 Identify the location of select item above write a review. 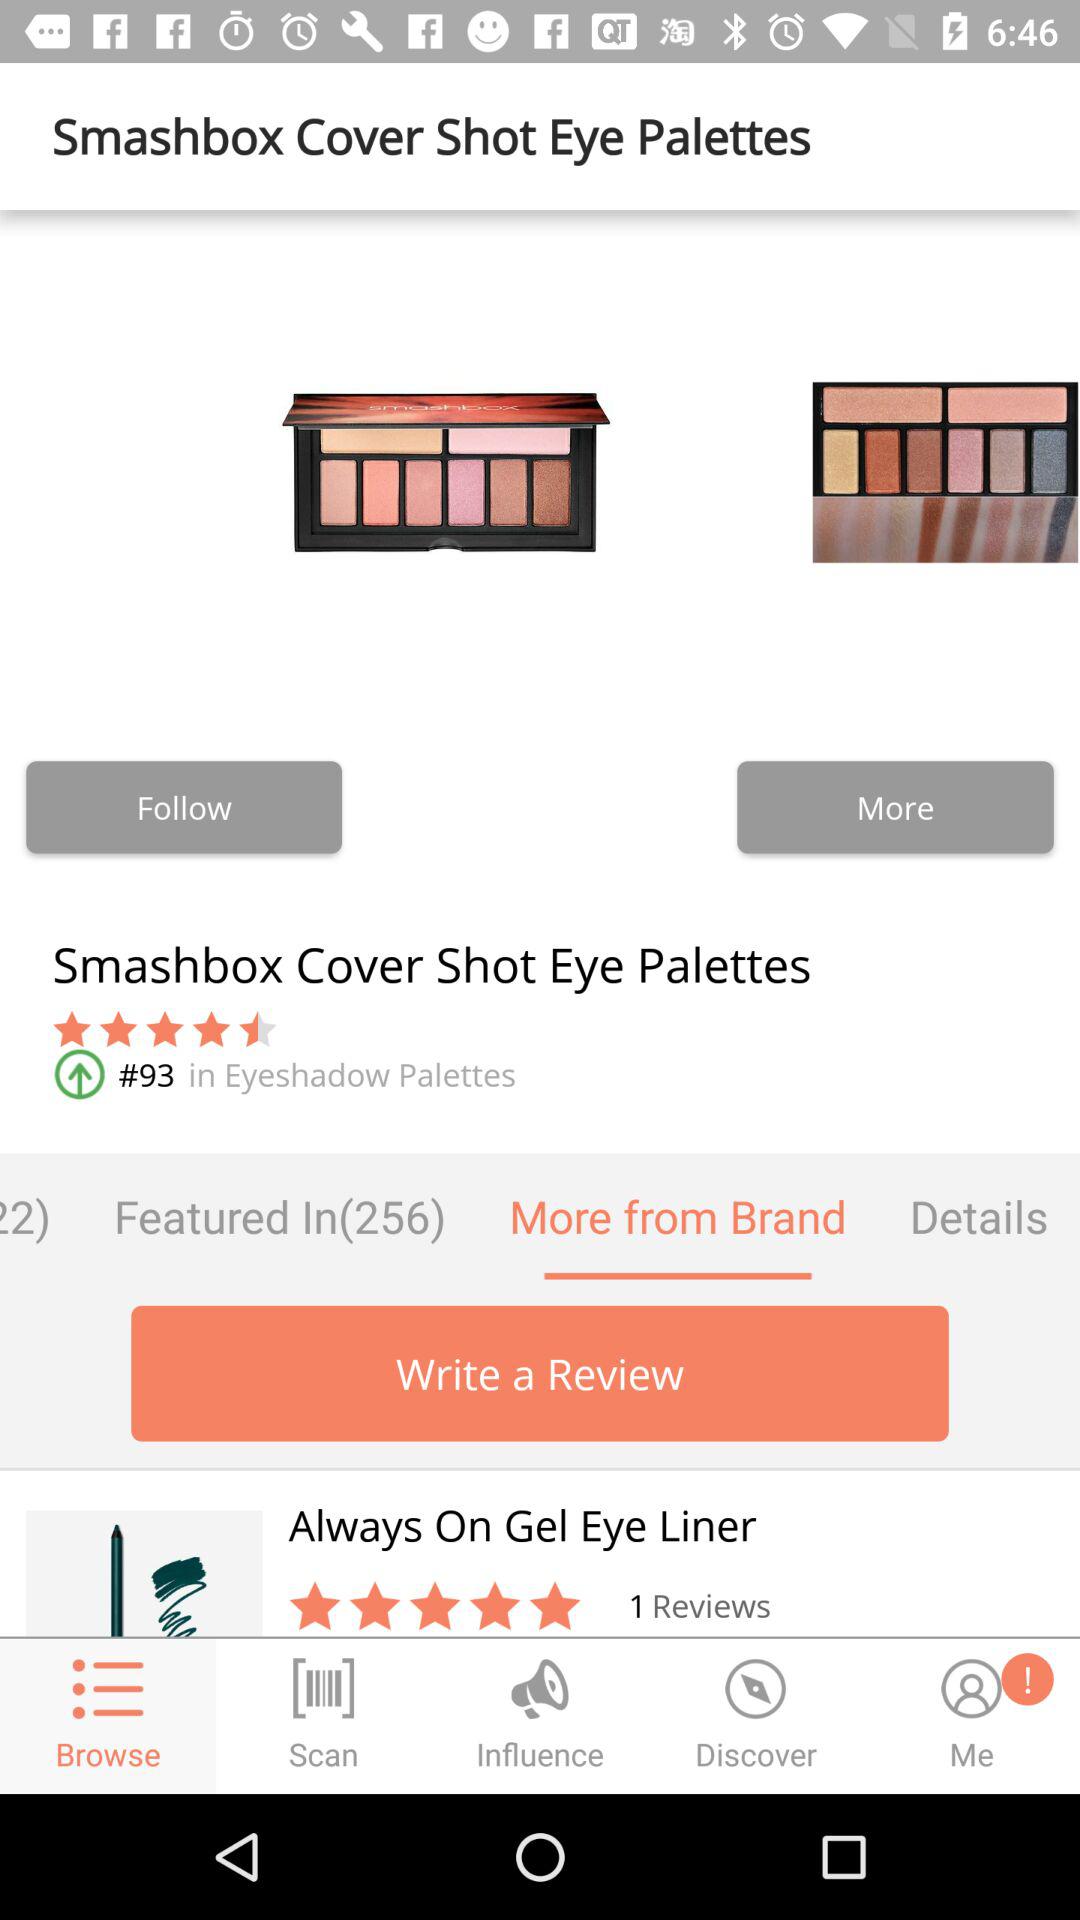
(979, 1216).